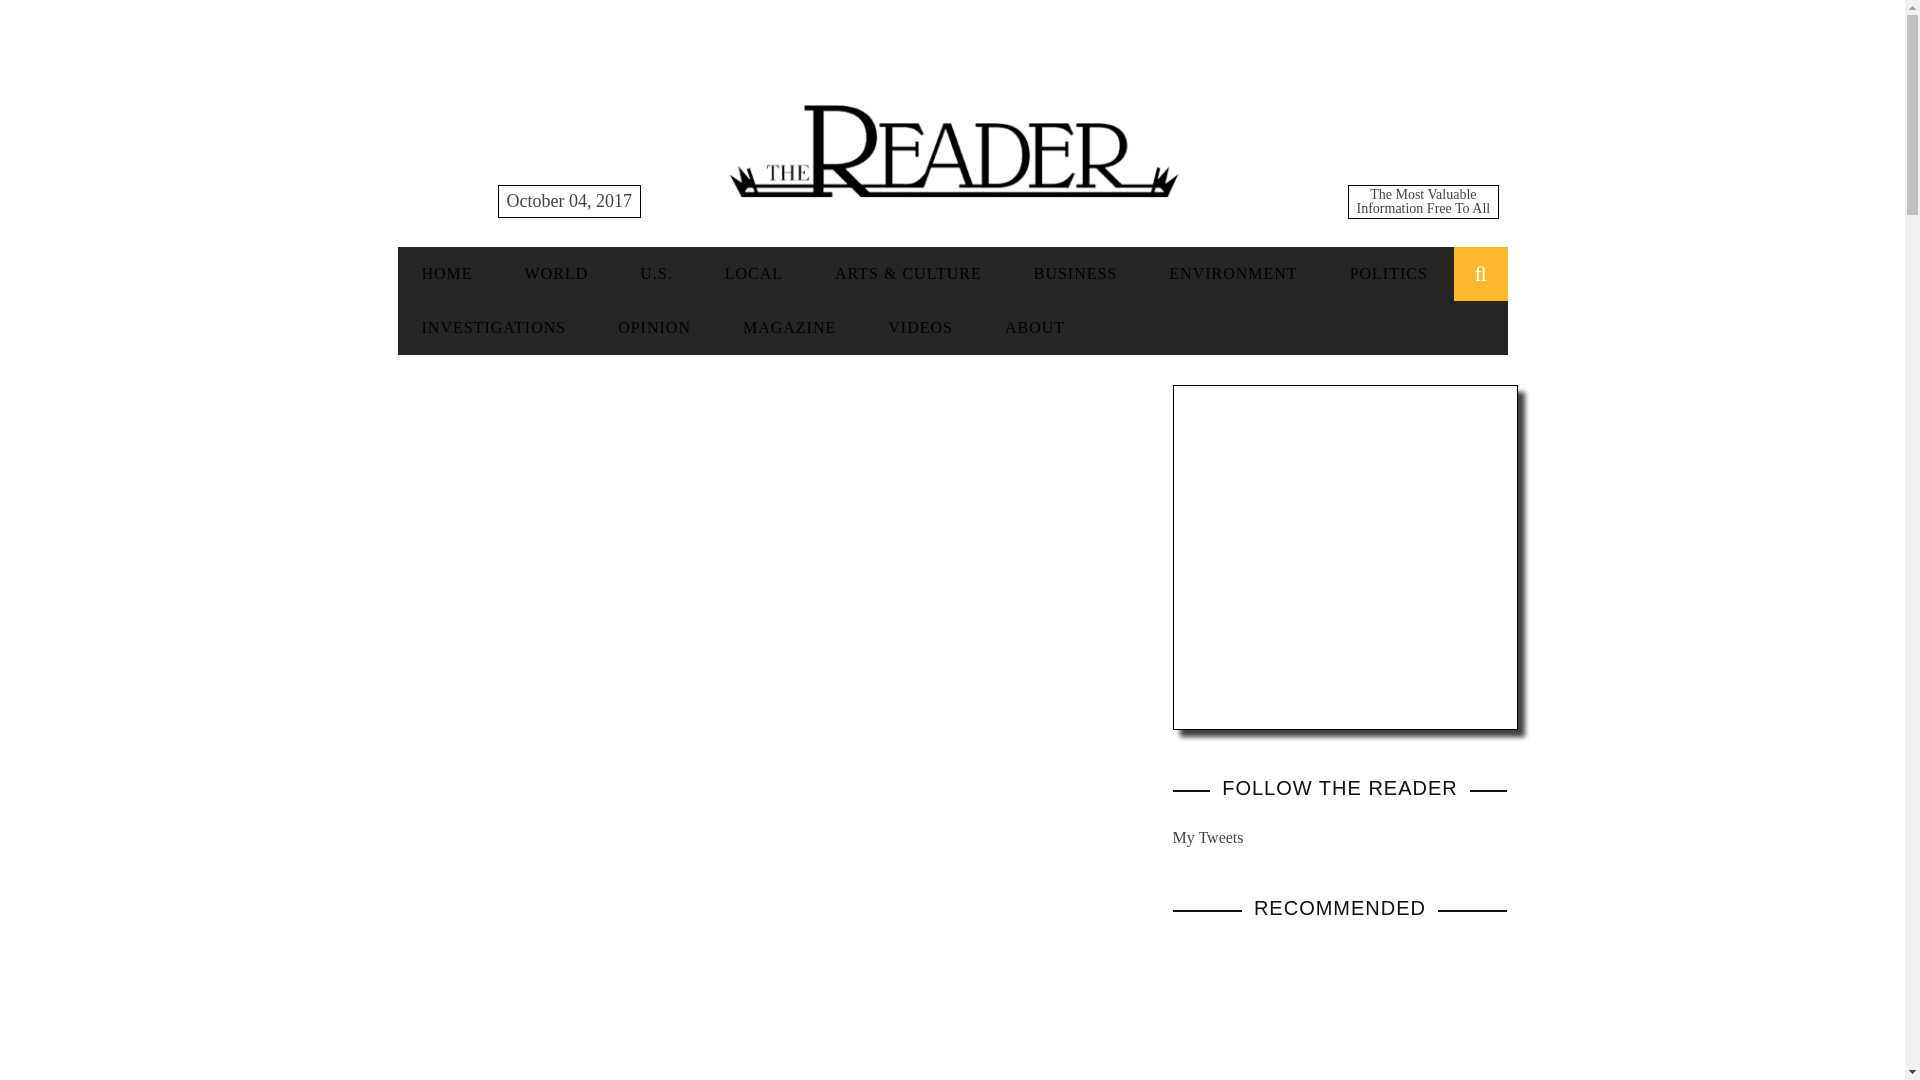  What do you see at coordinates (447, 272) in the screenshot?
I see `HOME` at bounding box center [447, 272].